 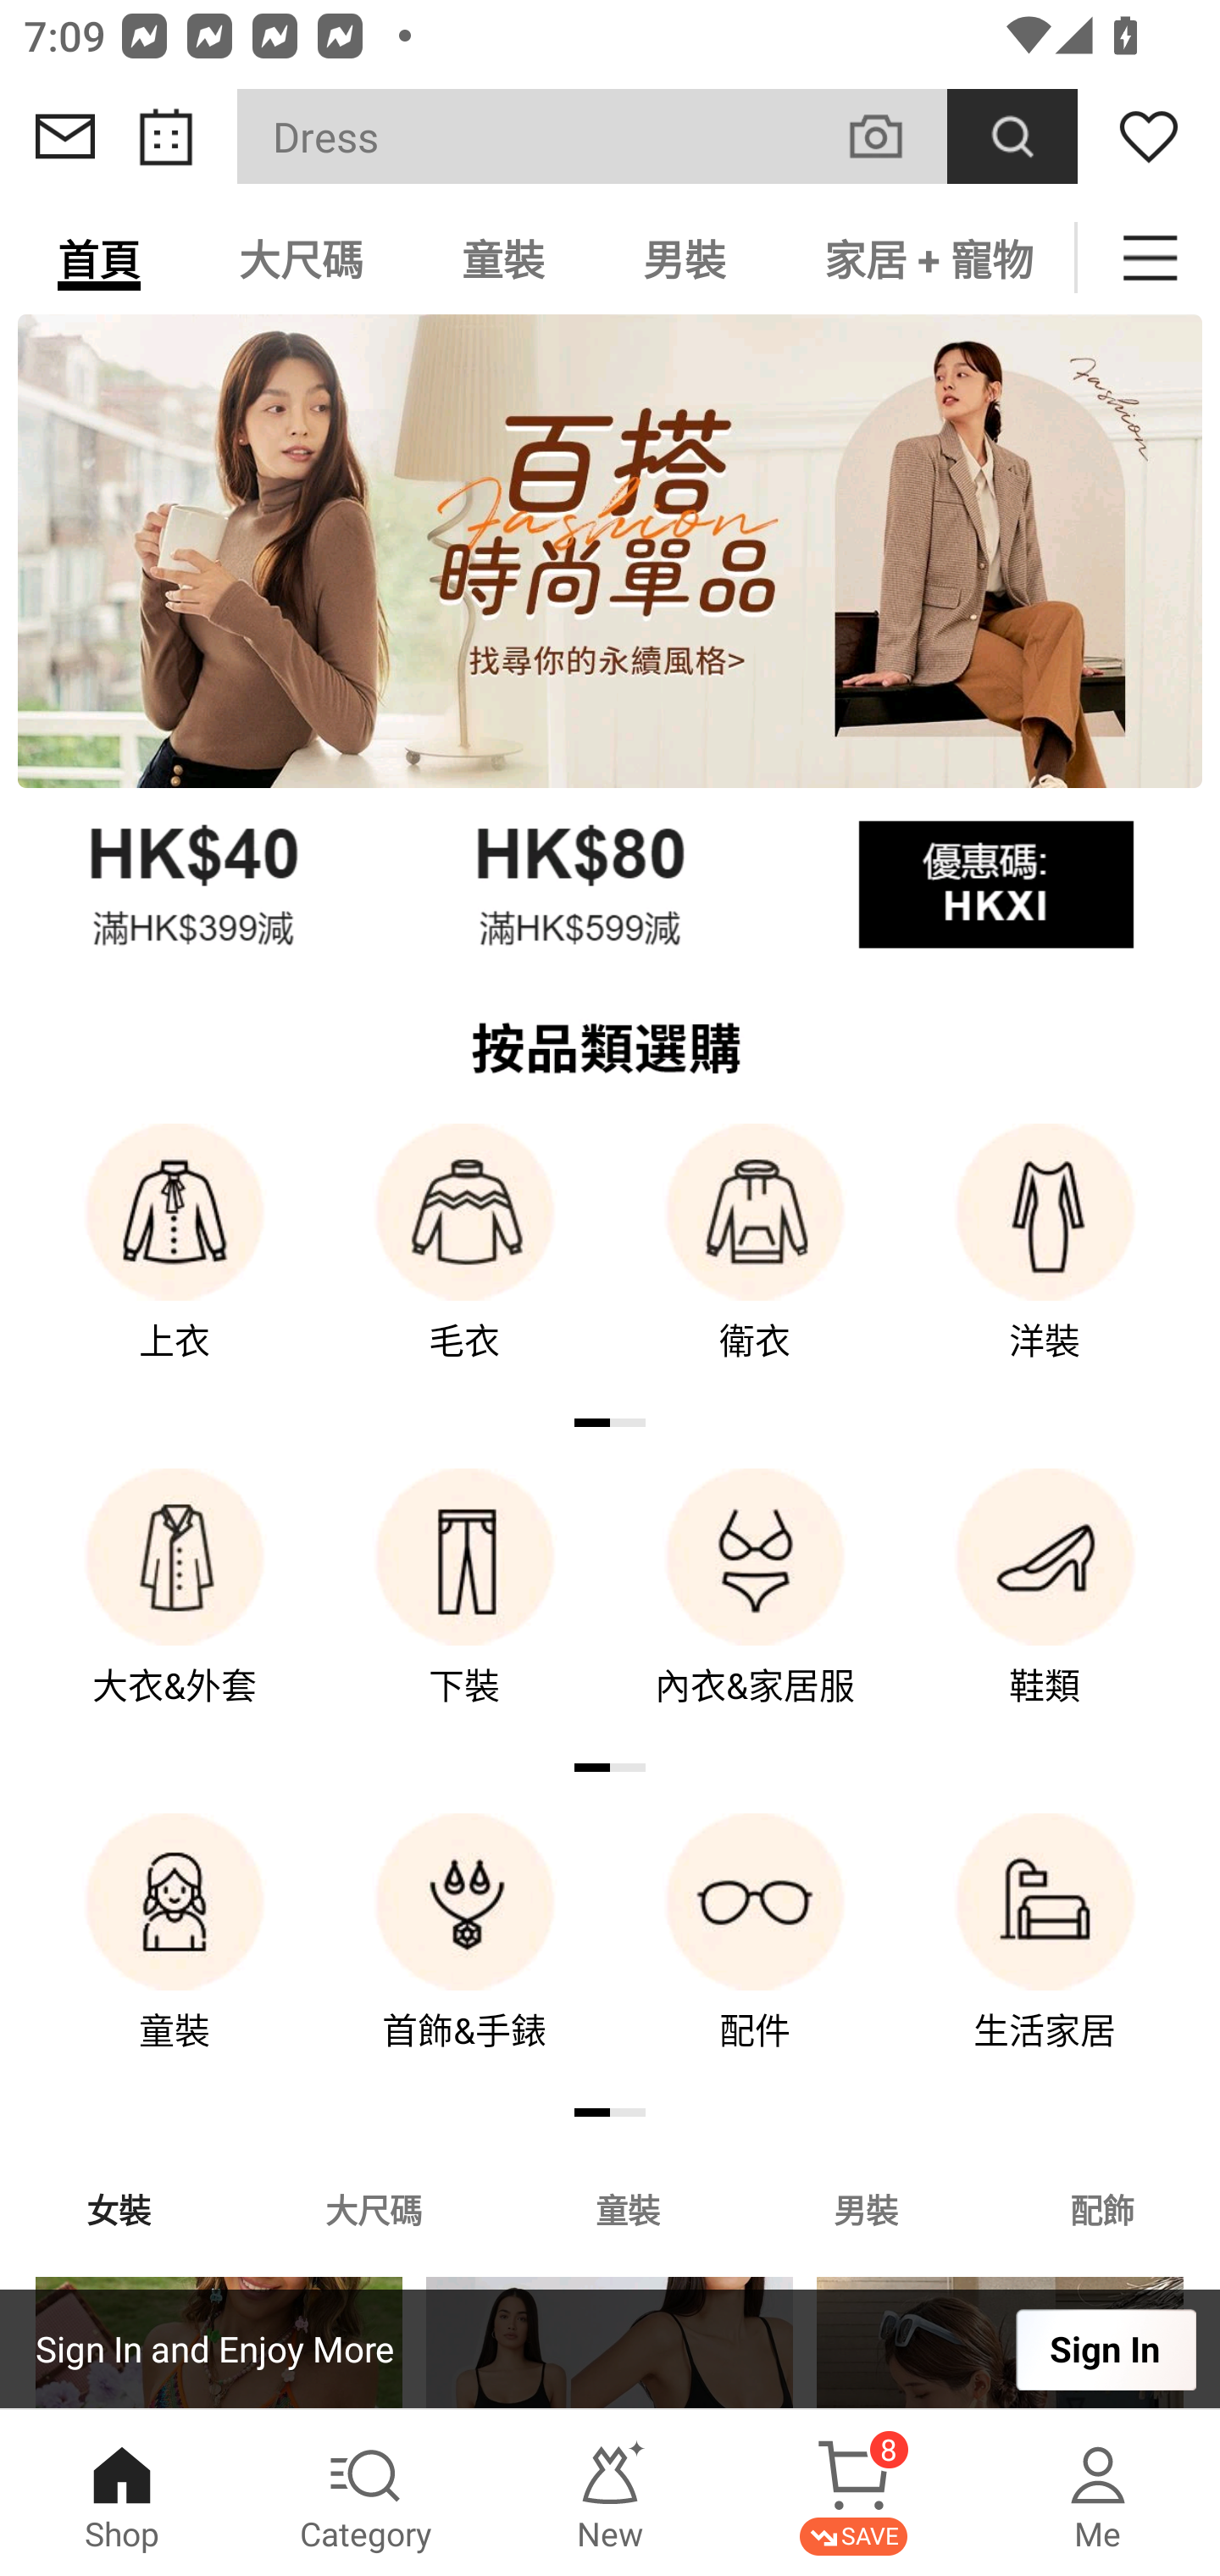 I want to click on Cart 8 SAVE, so click(x=854, y=2493).